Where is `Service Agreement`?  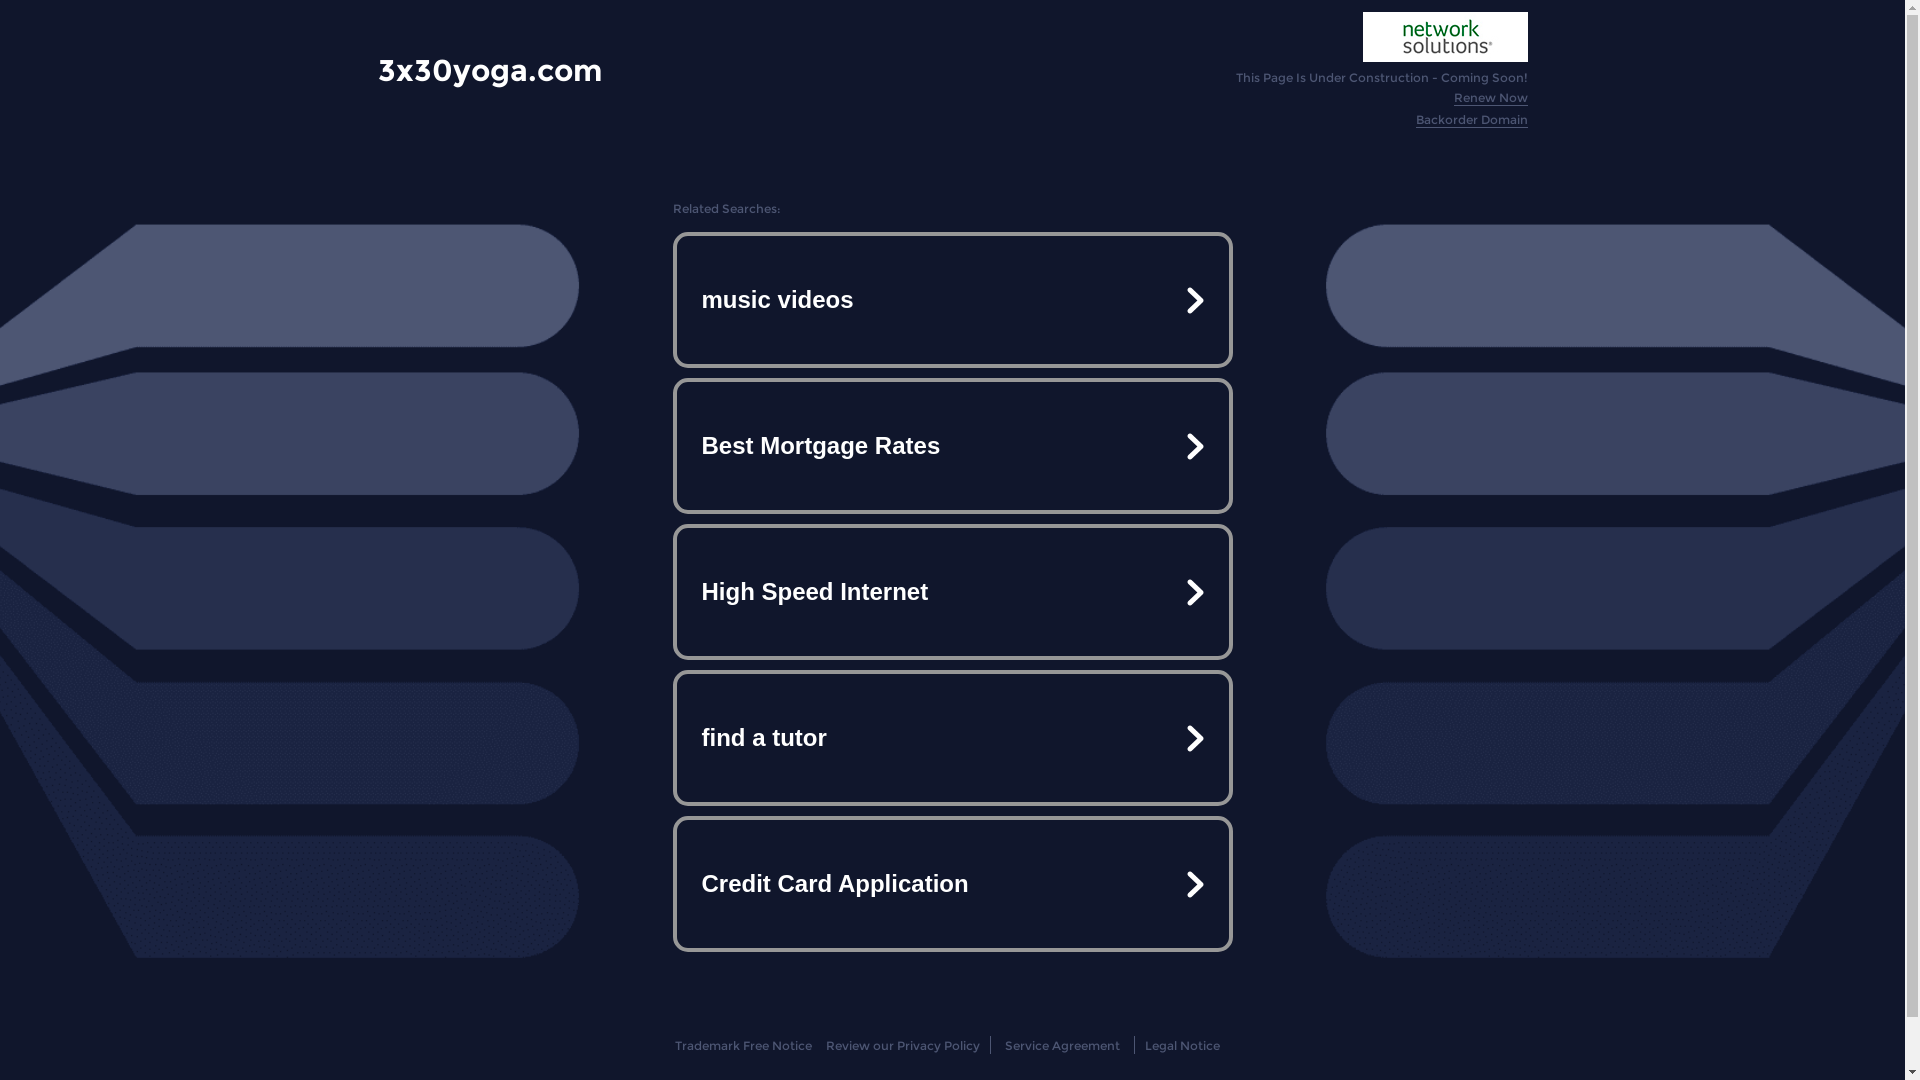
Service Agreement is located at coordinates (1062, 1046).